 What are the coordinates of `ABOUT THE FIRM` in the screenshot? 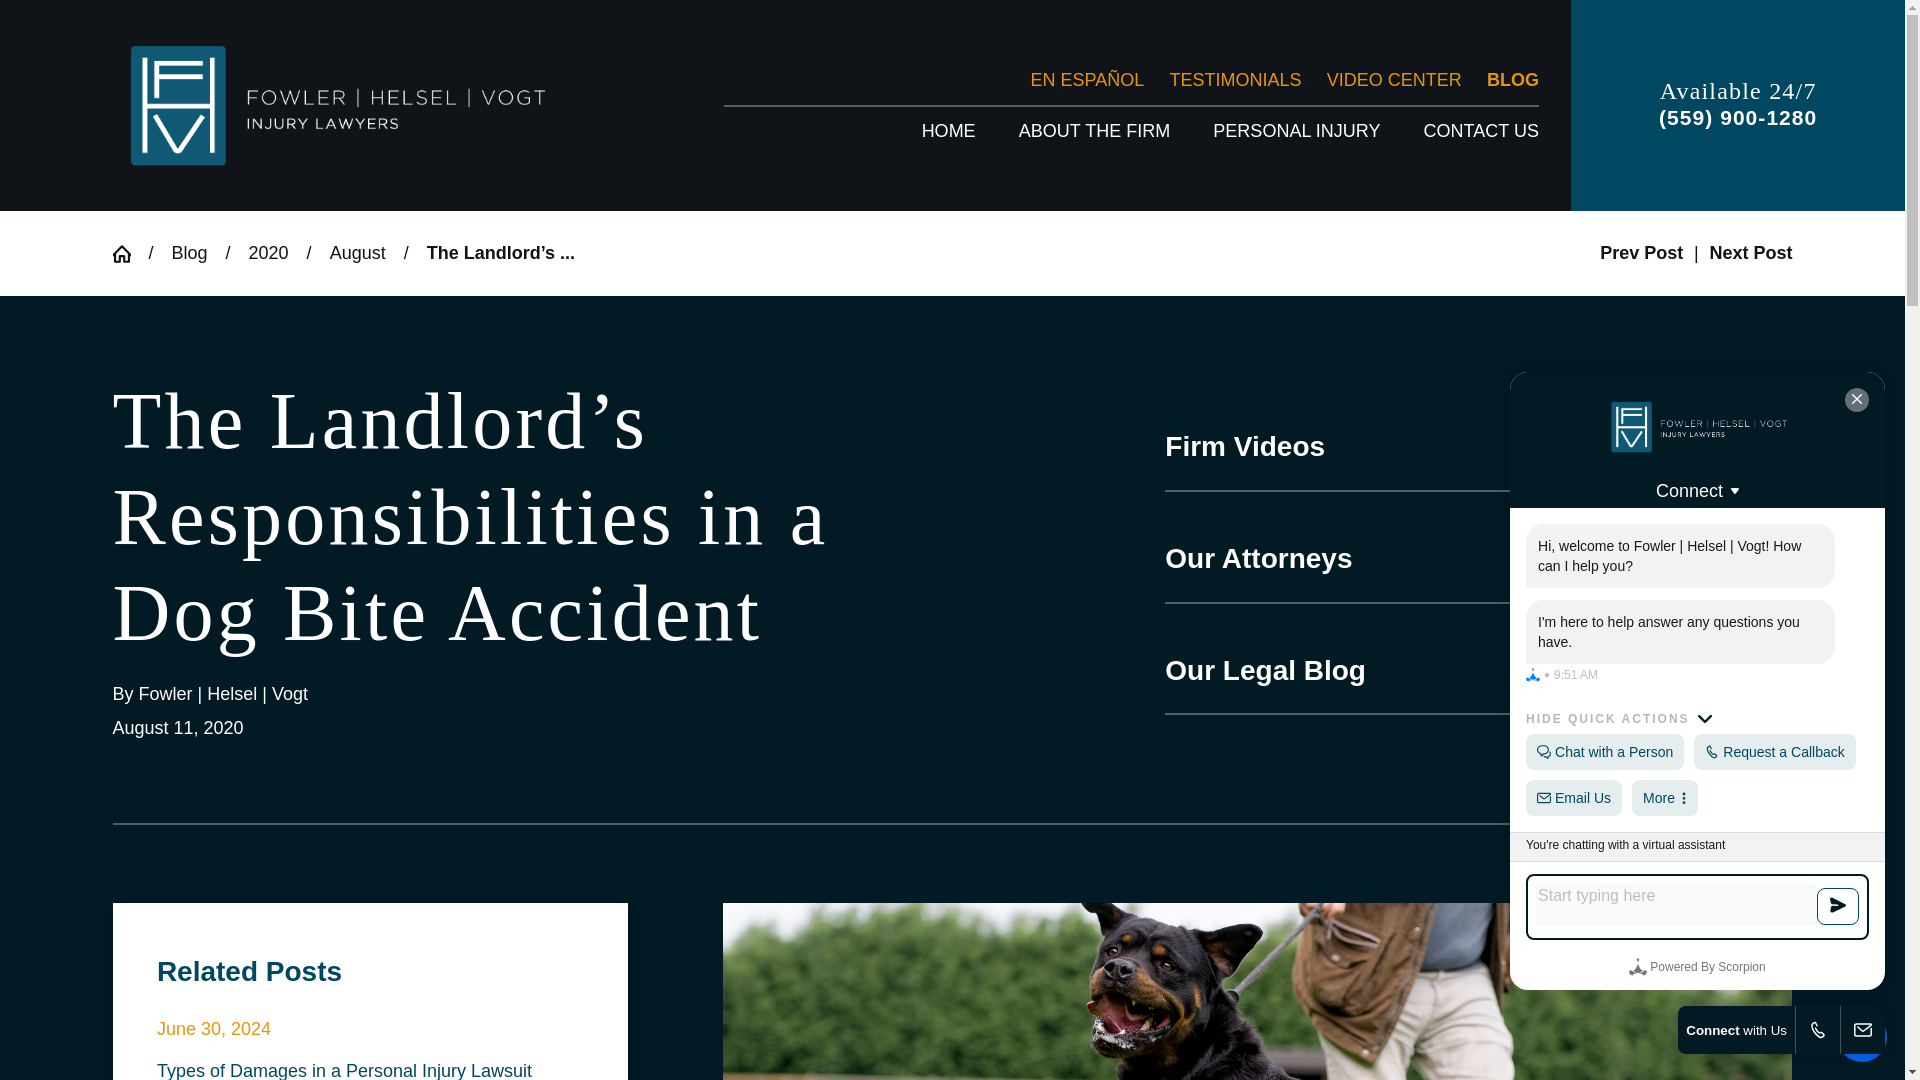 It's located at (1094, 131).